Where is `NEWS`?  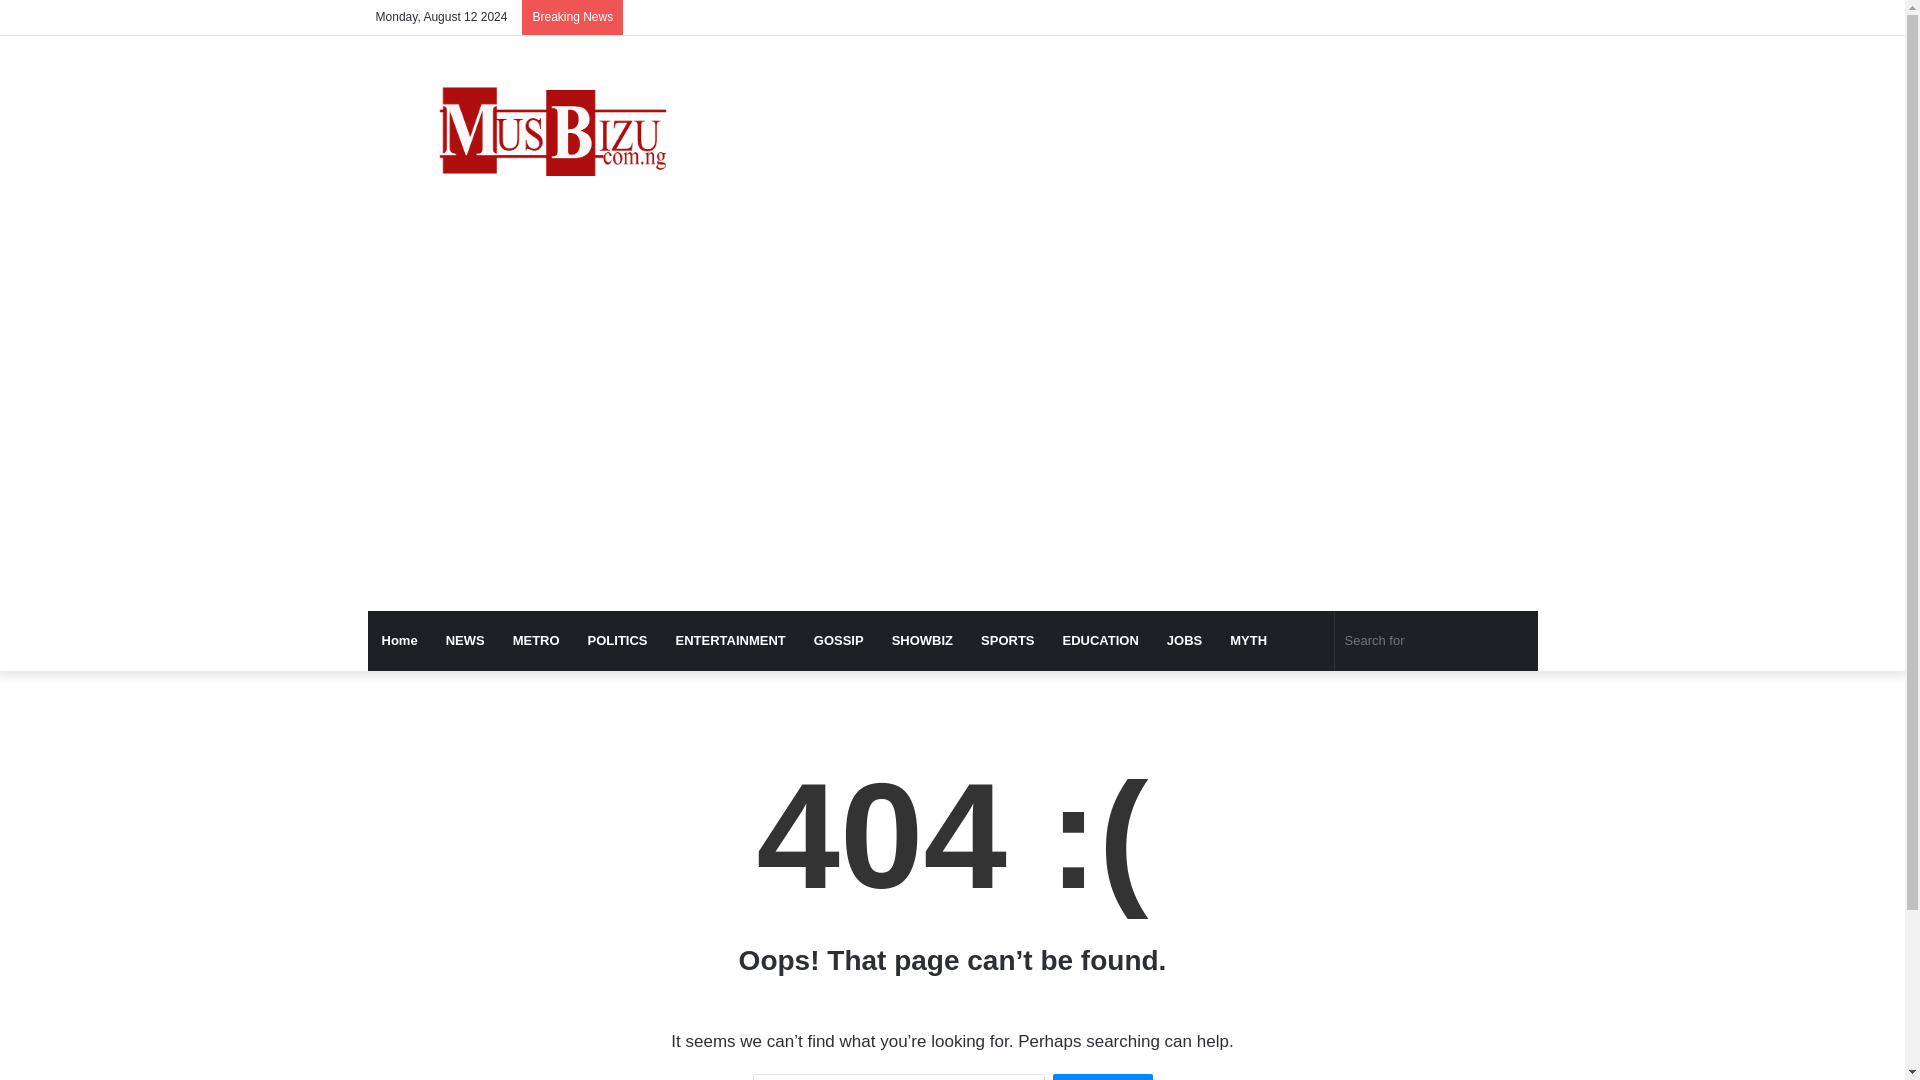
NEWS is located at coordinates (466, 640).